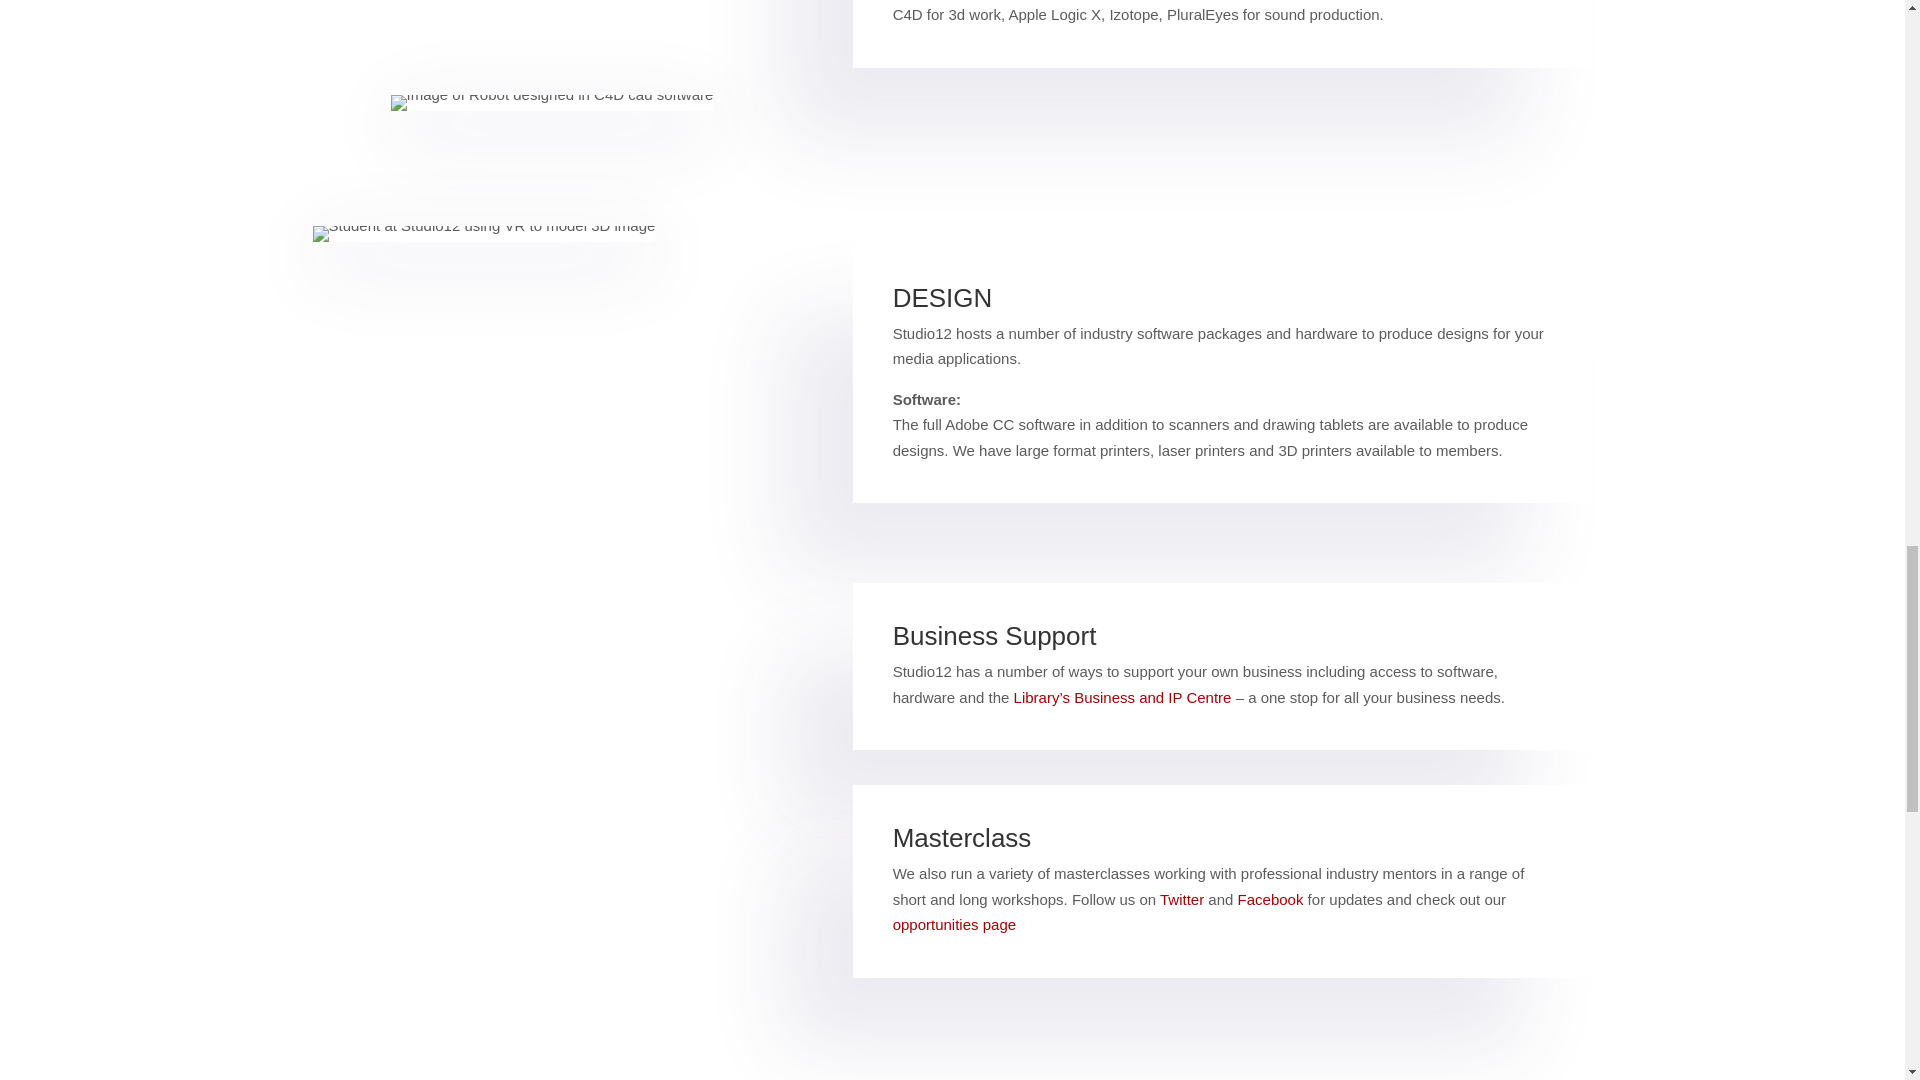 Image resolution: width=1920 pixels, height=1080 pixels. I want to click on Page 4, so click(1222, 374).